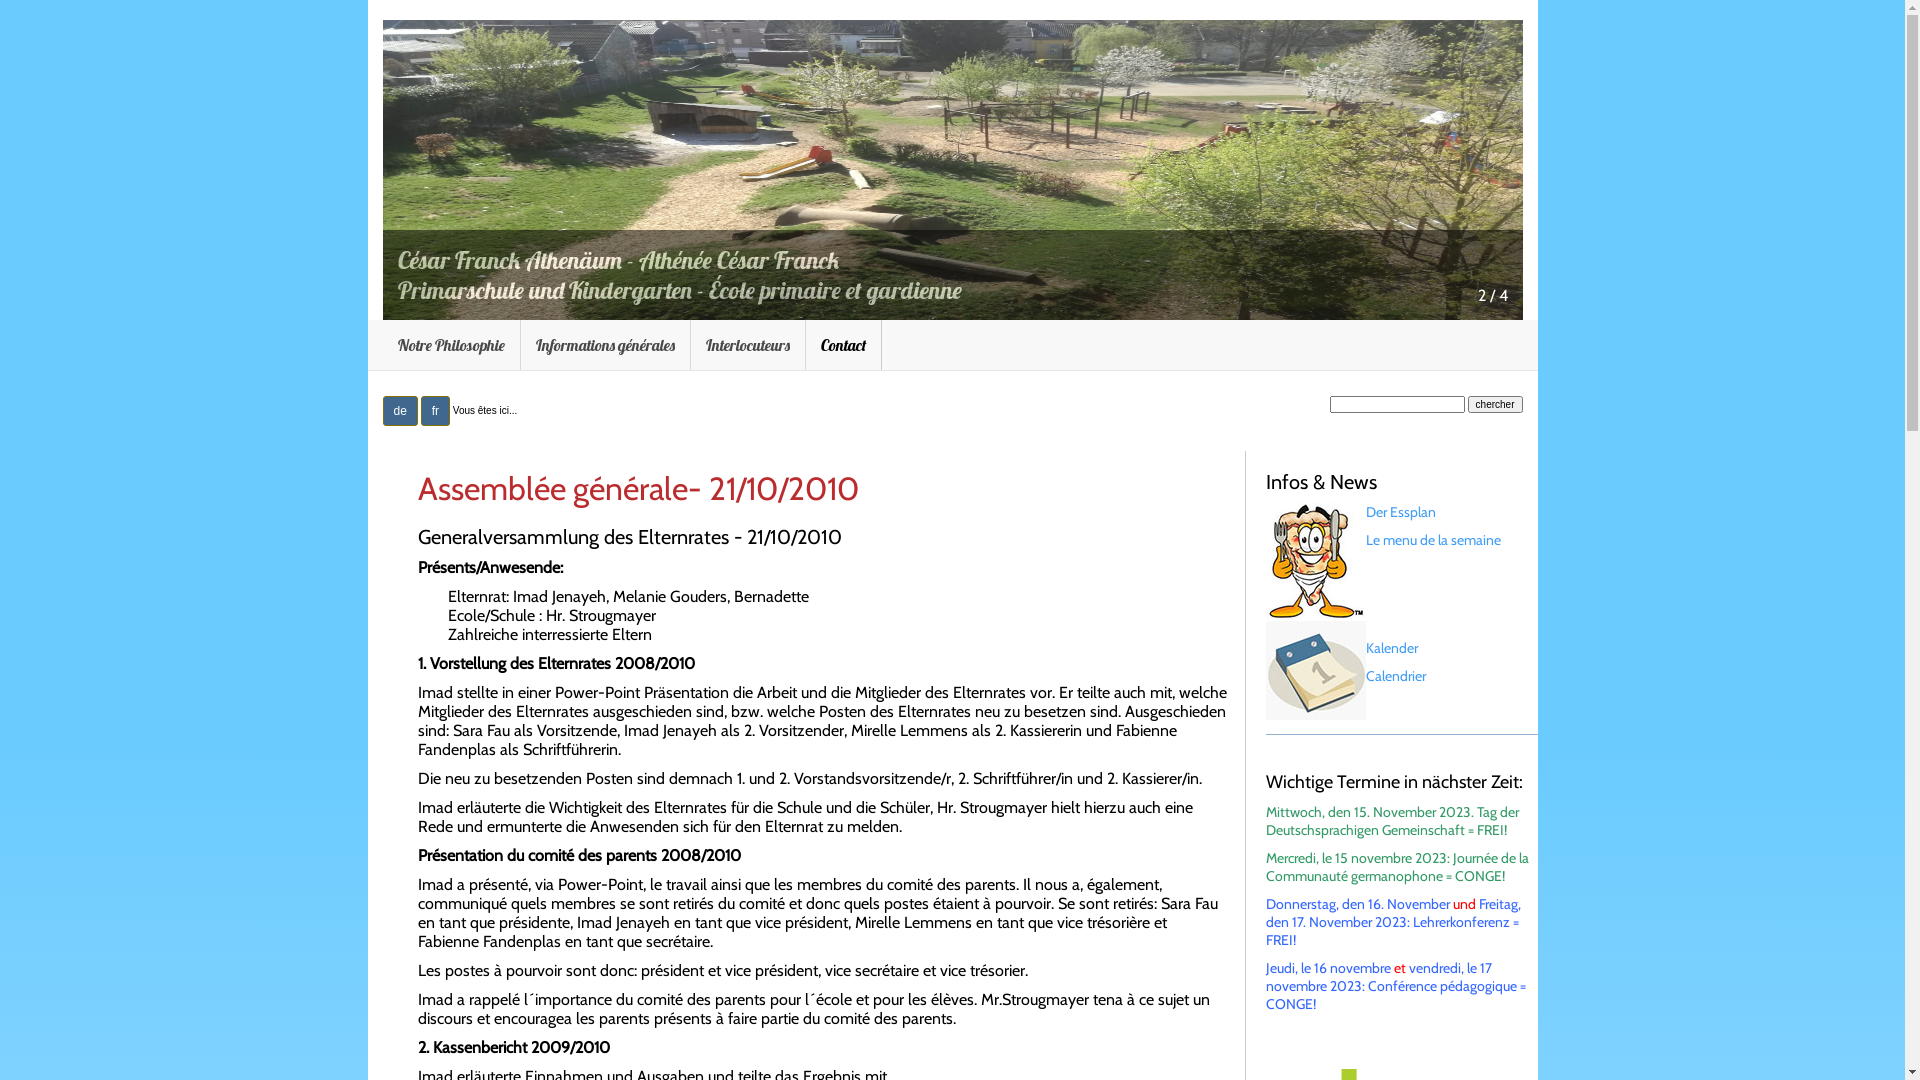  What do you see at coordinates (451, 345) in the screenshot?
I see `Notre Philosophie` at bounding box center [451, 345].